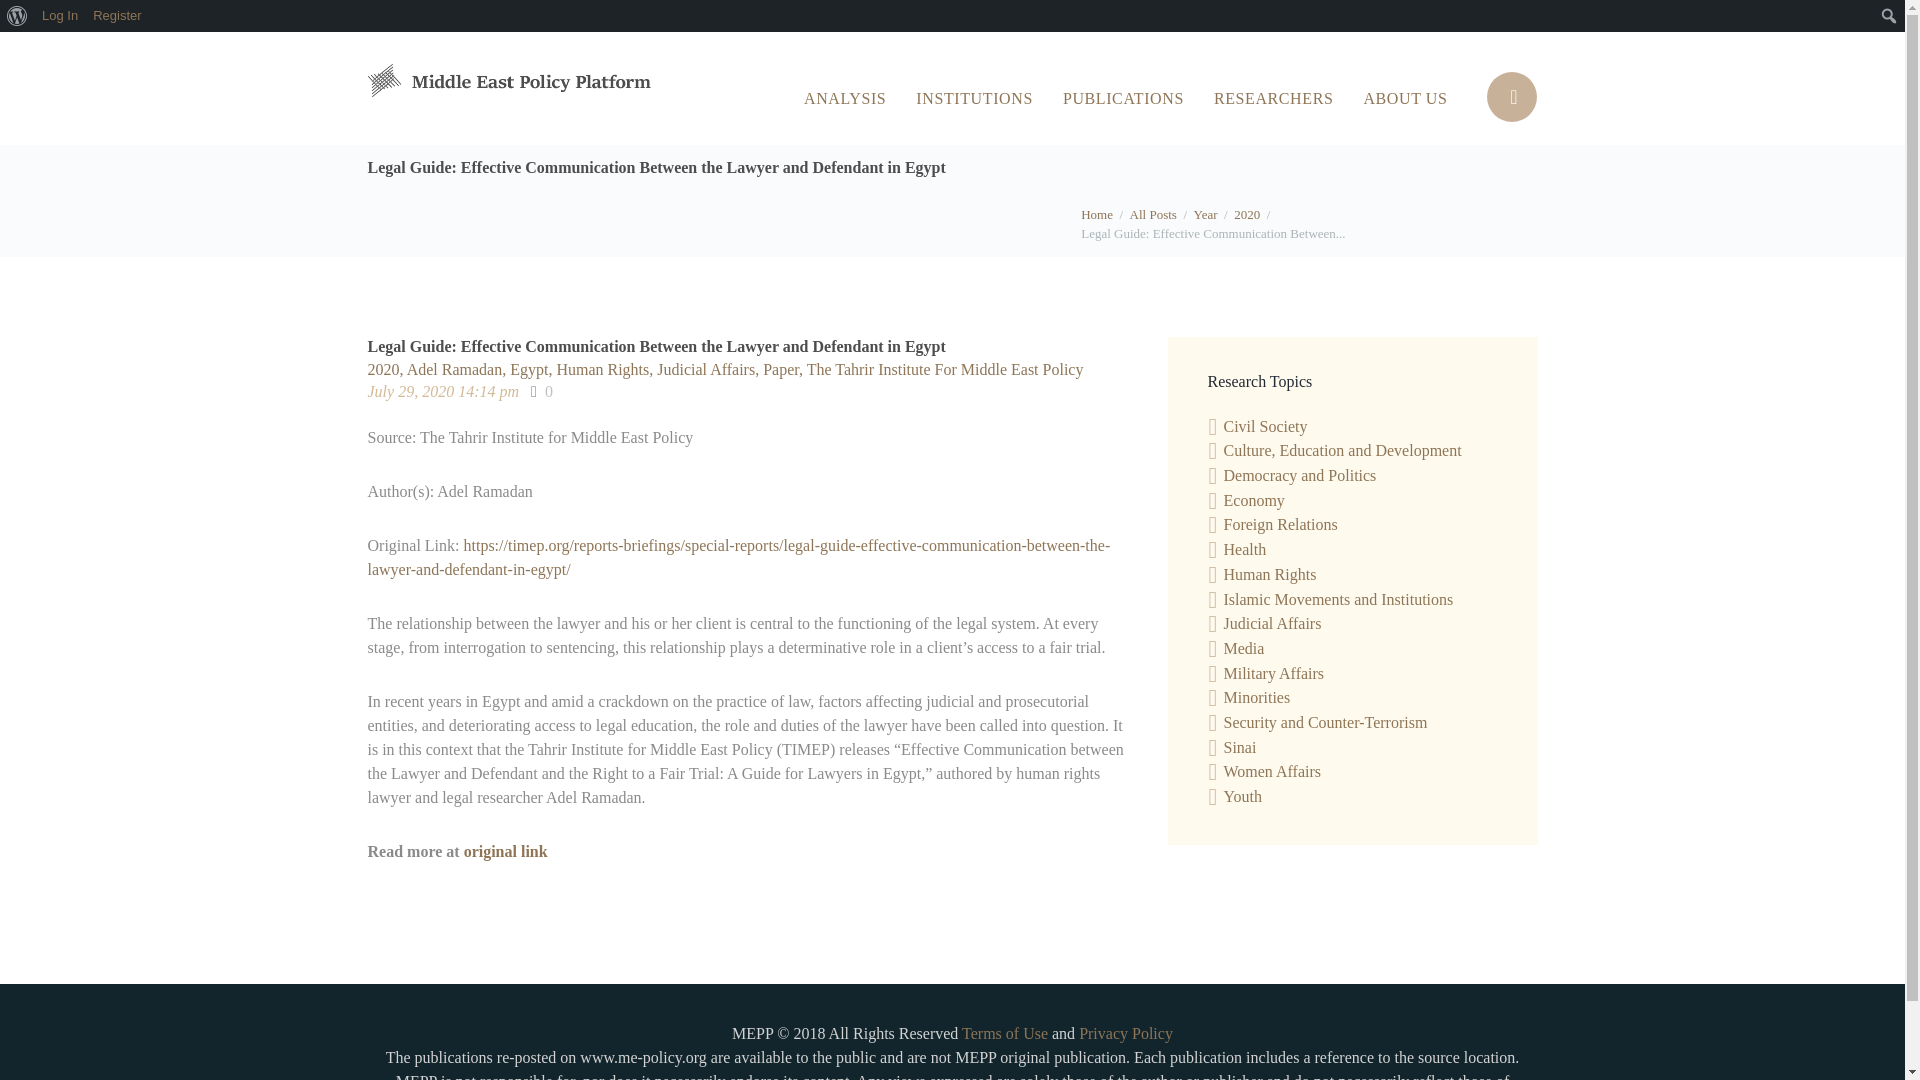 The height and width of the screenshot is (1080, 1920). What do you see at coordinates (1300, 474) in the screenshot?
I see `Democracy and Politics` at bounding box center [1300, 474].